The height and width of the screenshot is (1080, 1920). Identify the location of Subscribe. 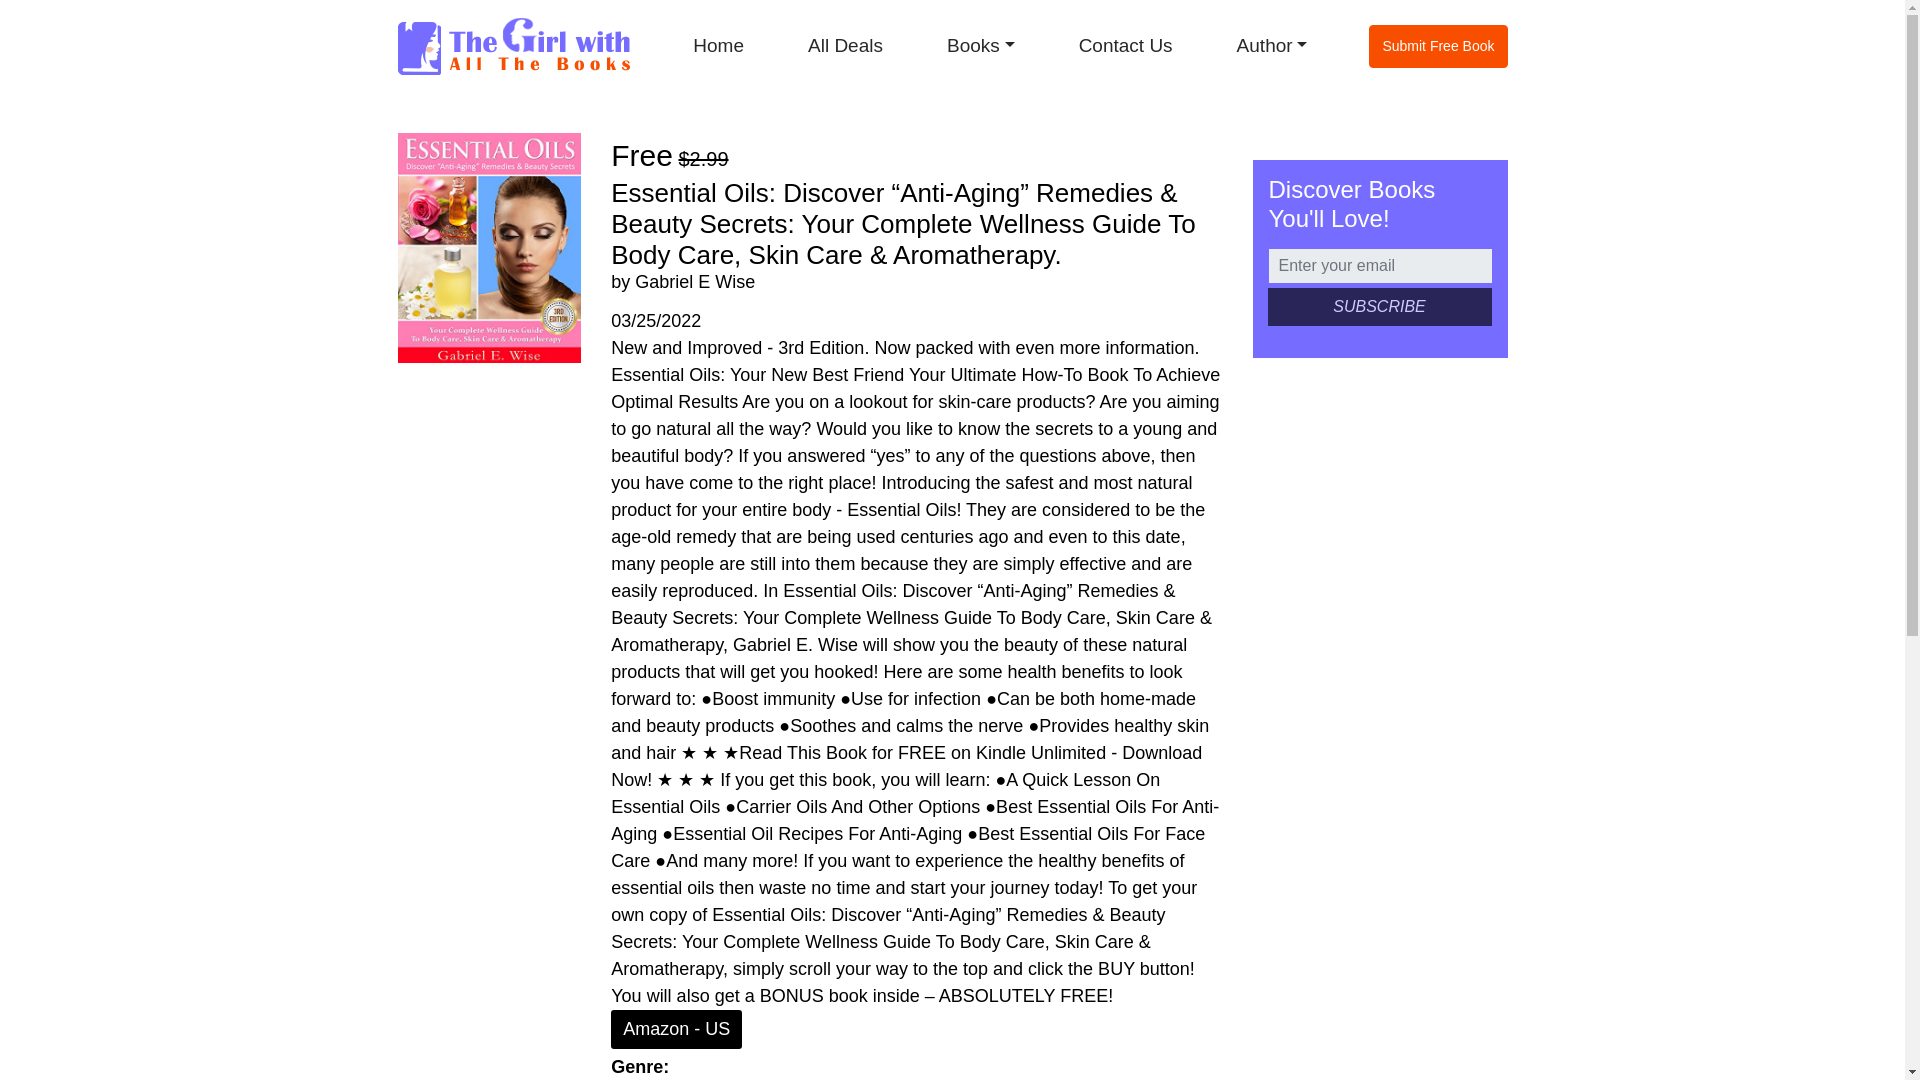
(1379, 307).